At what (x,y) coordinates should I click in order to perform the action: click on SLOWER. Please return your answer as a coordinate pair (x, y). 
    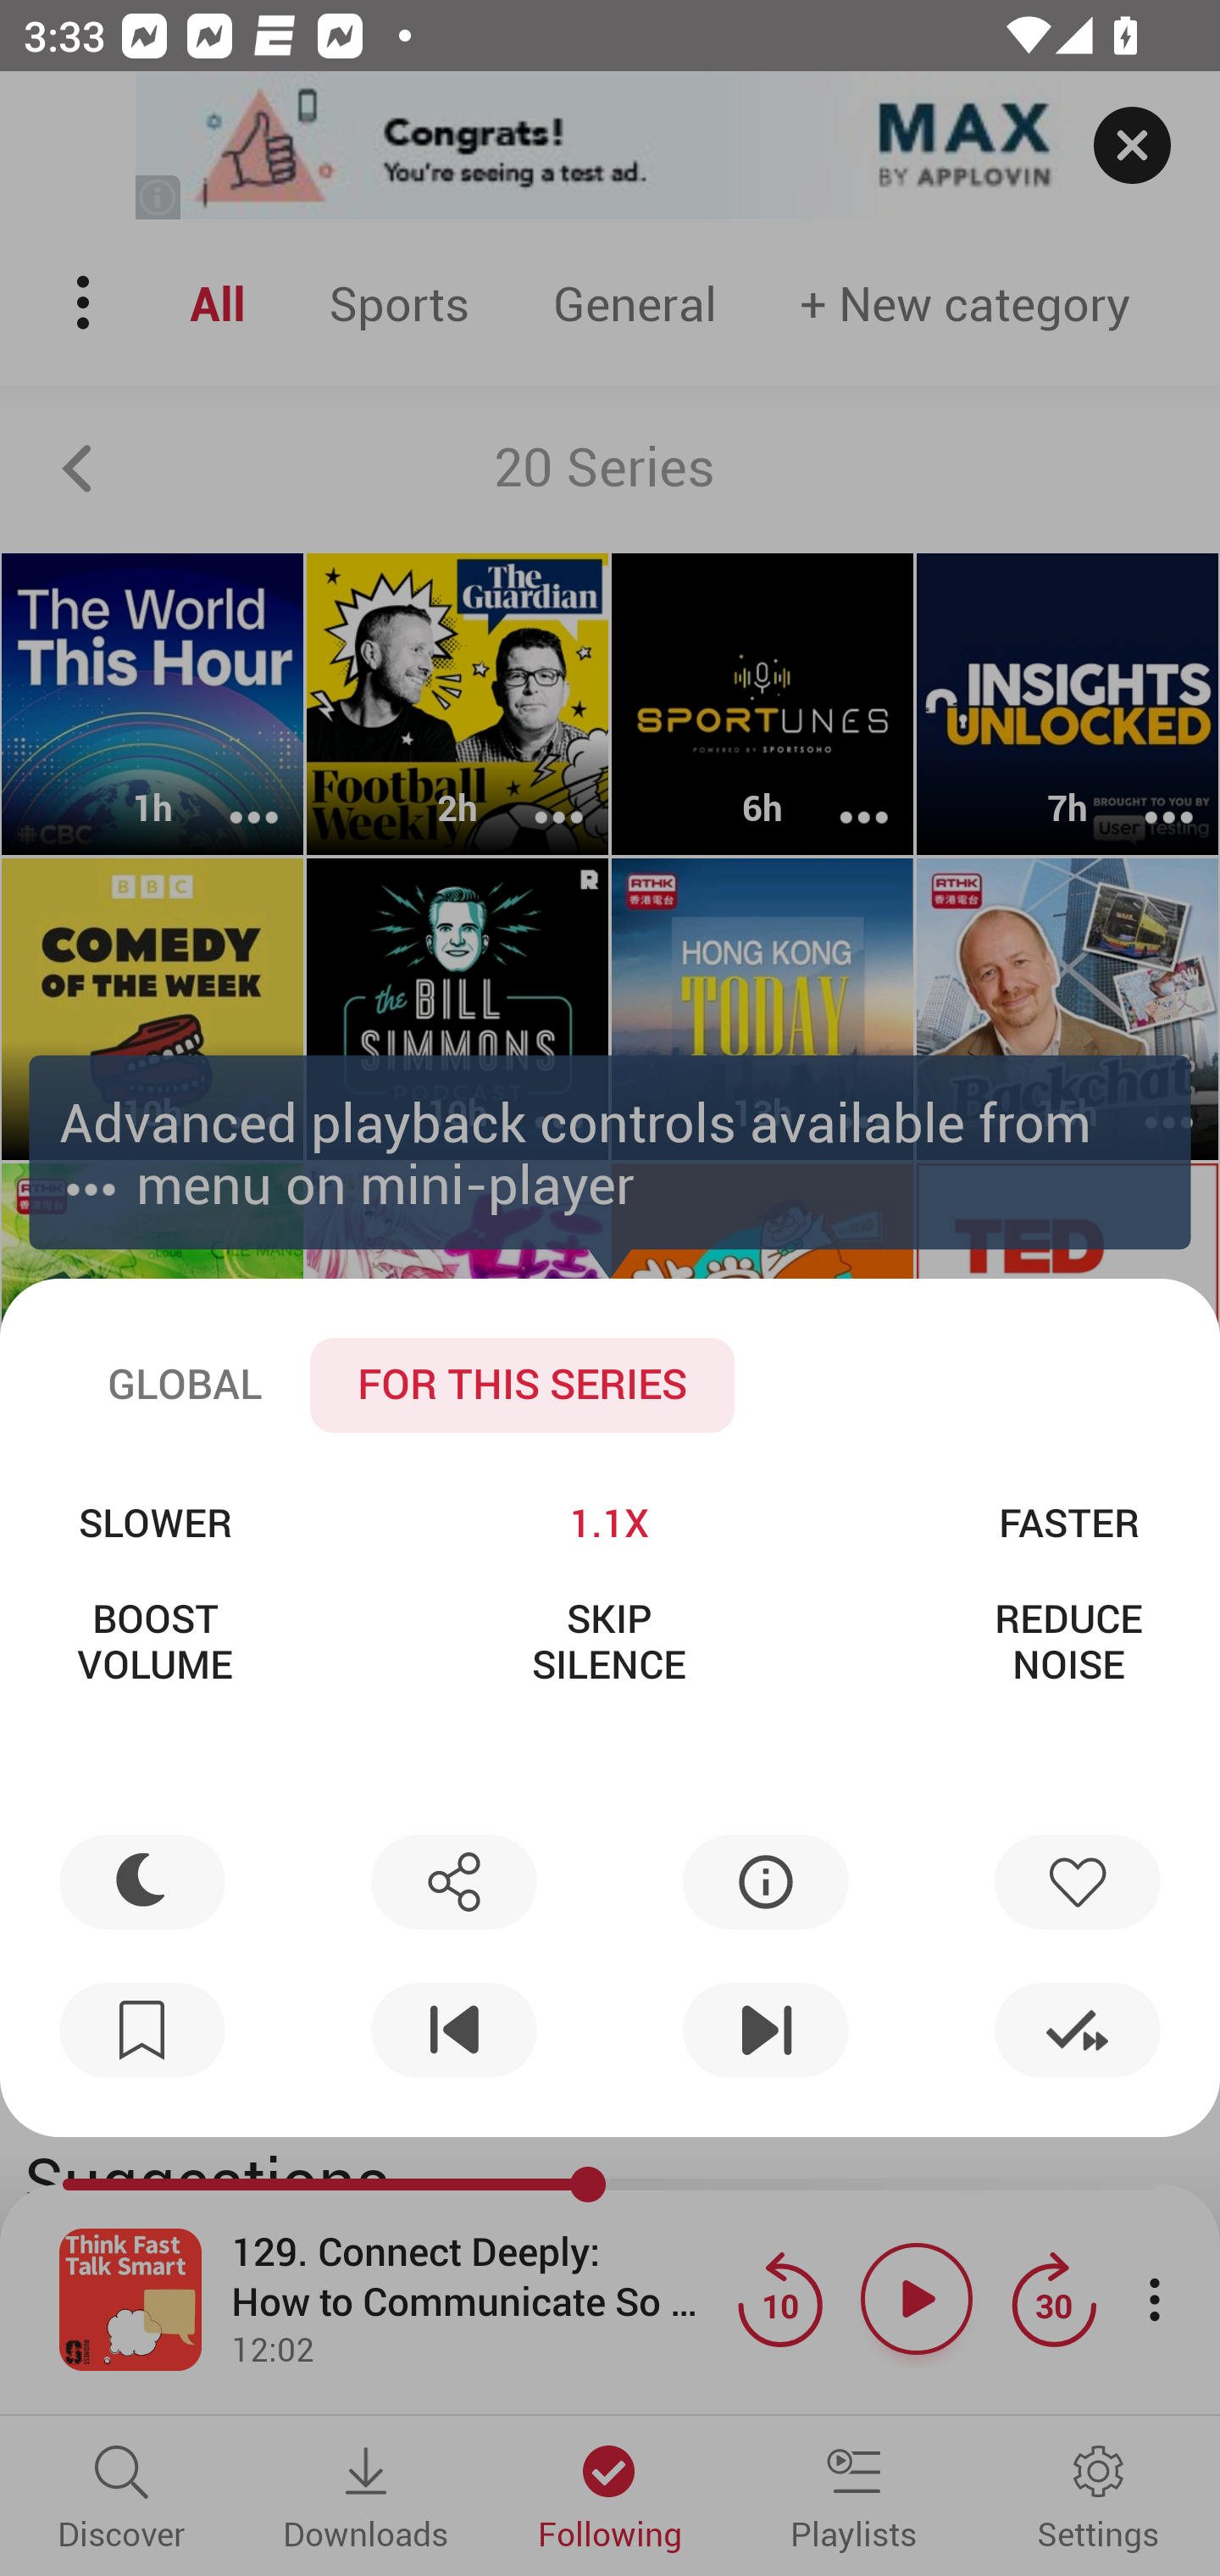
    Looking at the image, I should click on (155, 1522).